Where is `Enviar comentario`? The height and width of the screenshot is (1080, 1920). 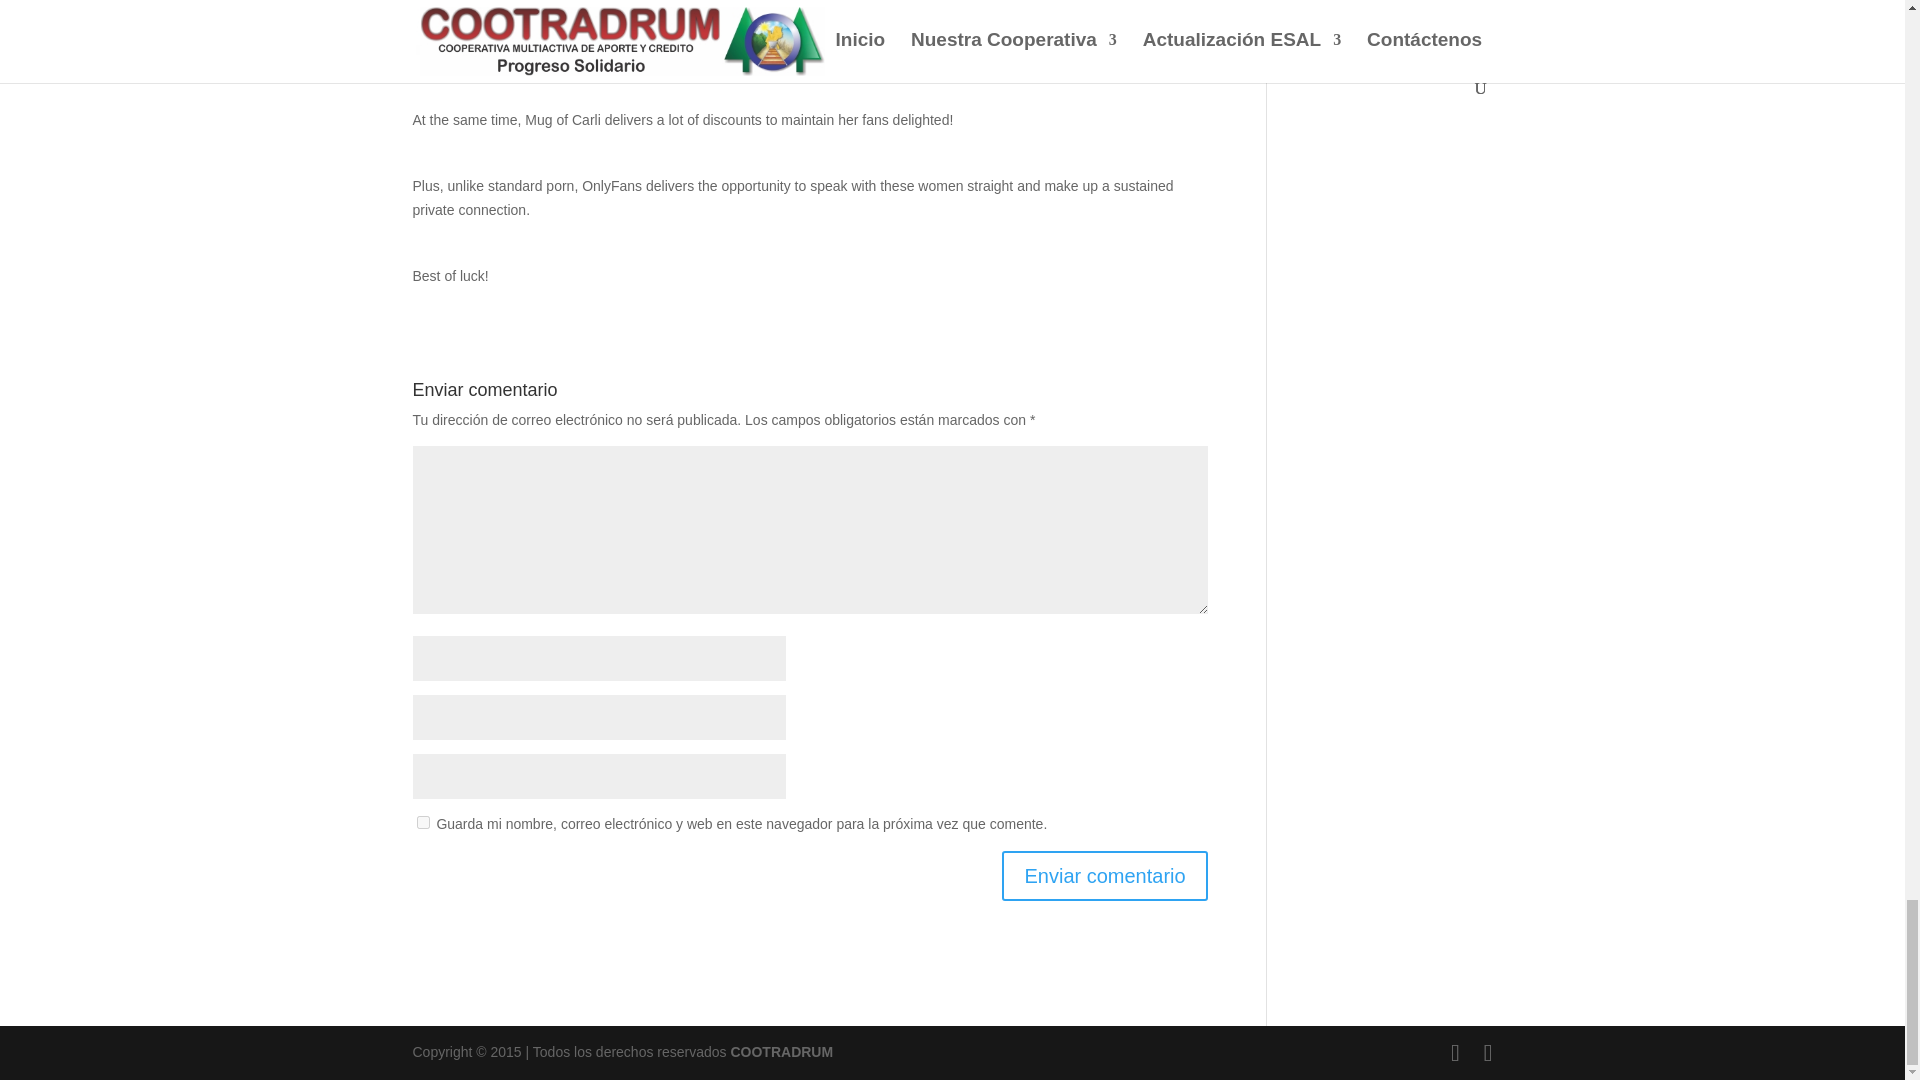
Enviar comentario is located at coordinates (1104, 876).